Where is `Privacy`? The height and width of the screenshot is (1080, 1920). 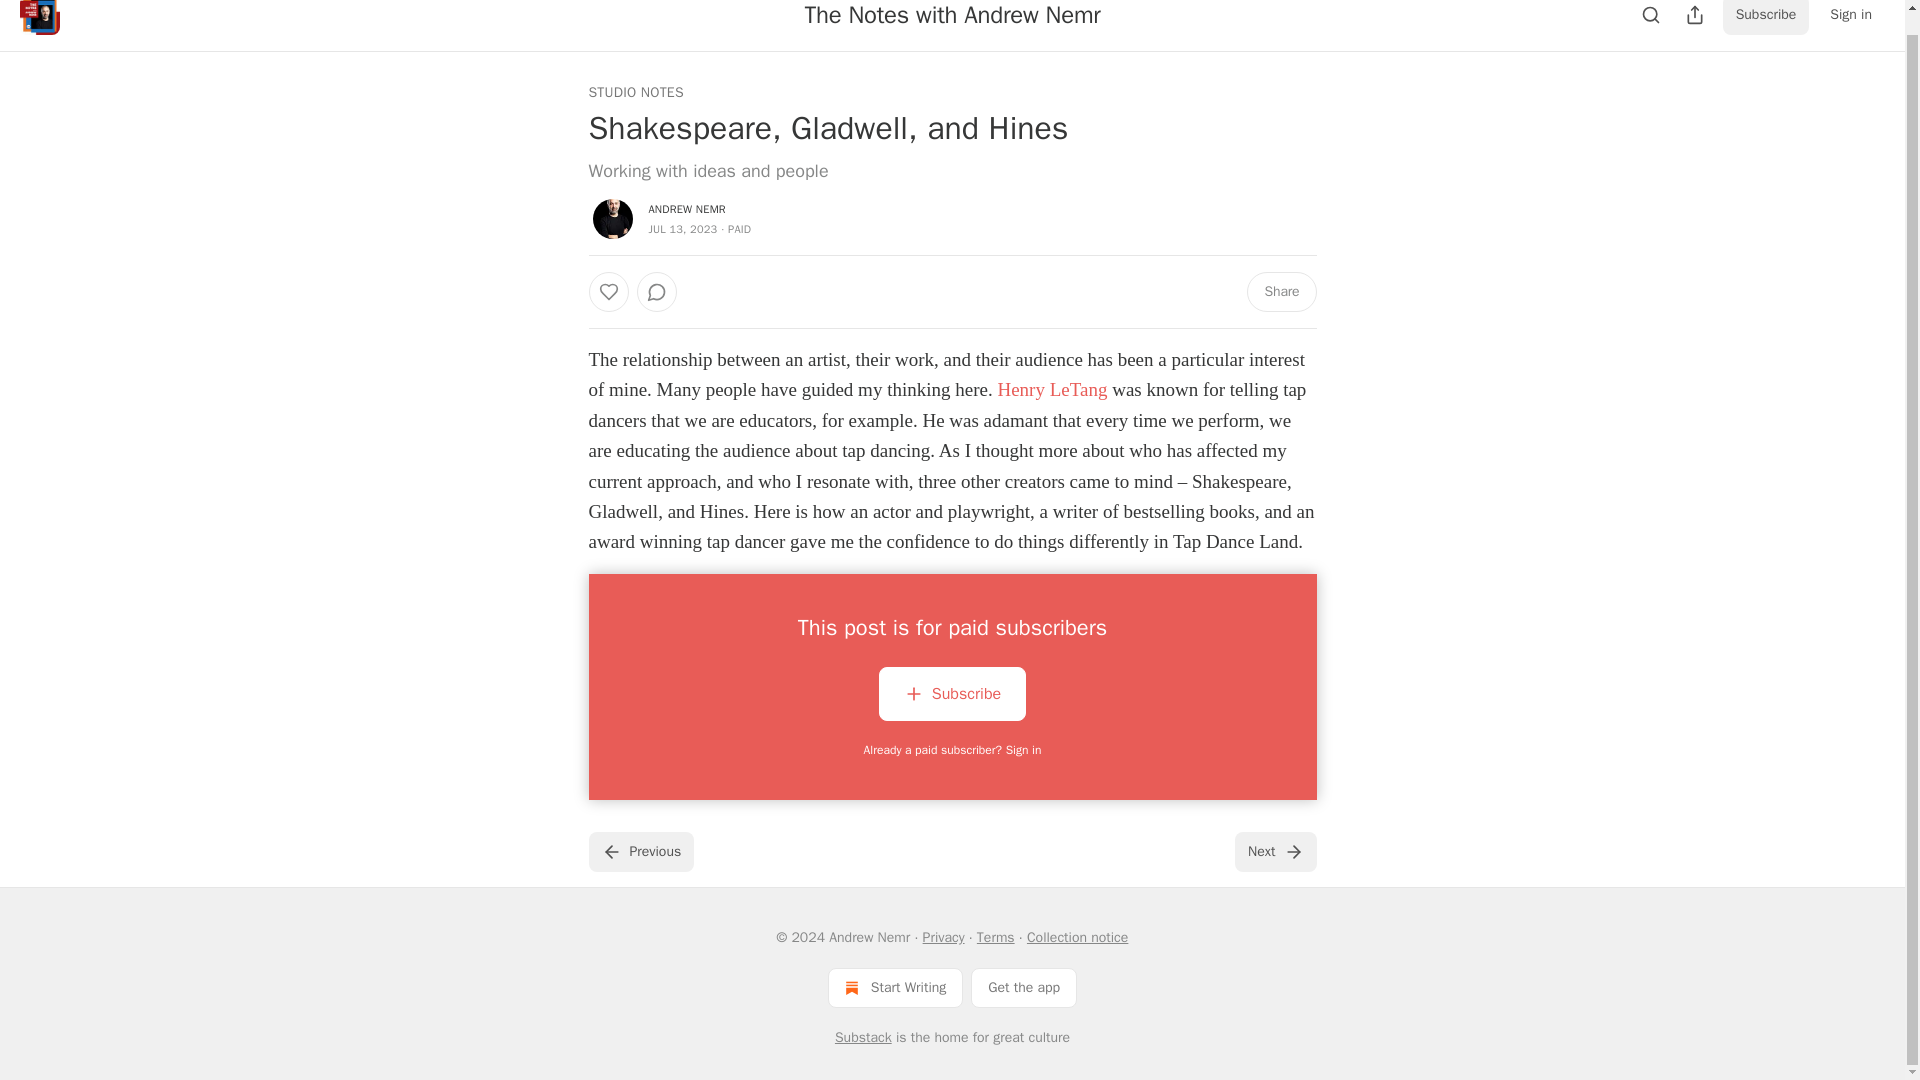
Privacy is located at coordinates (944, 937).